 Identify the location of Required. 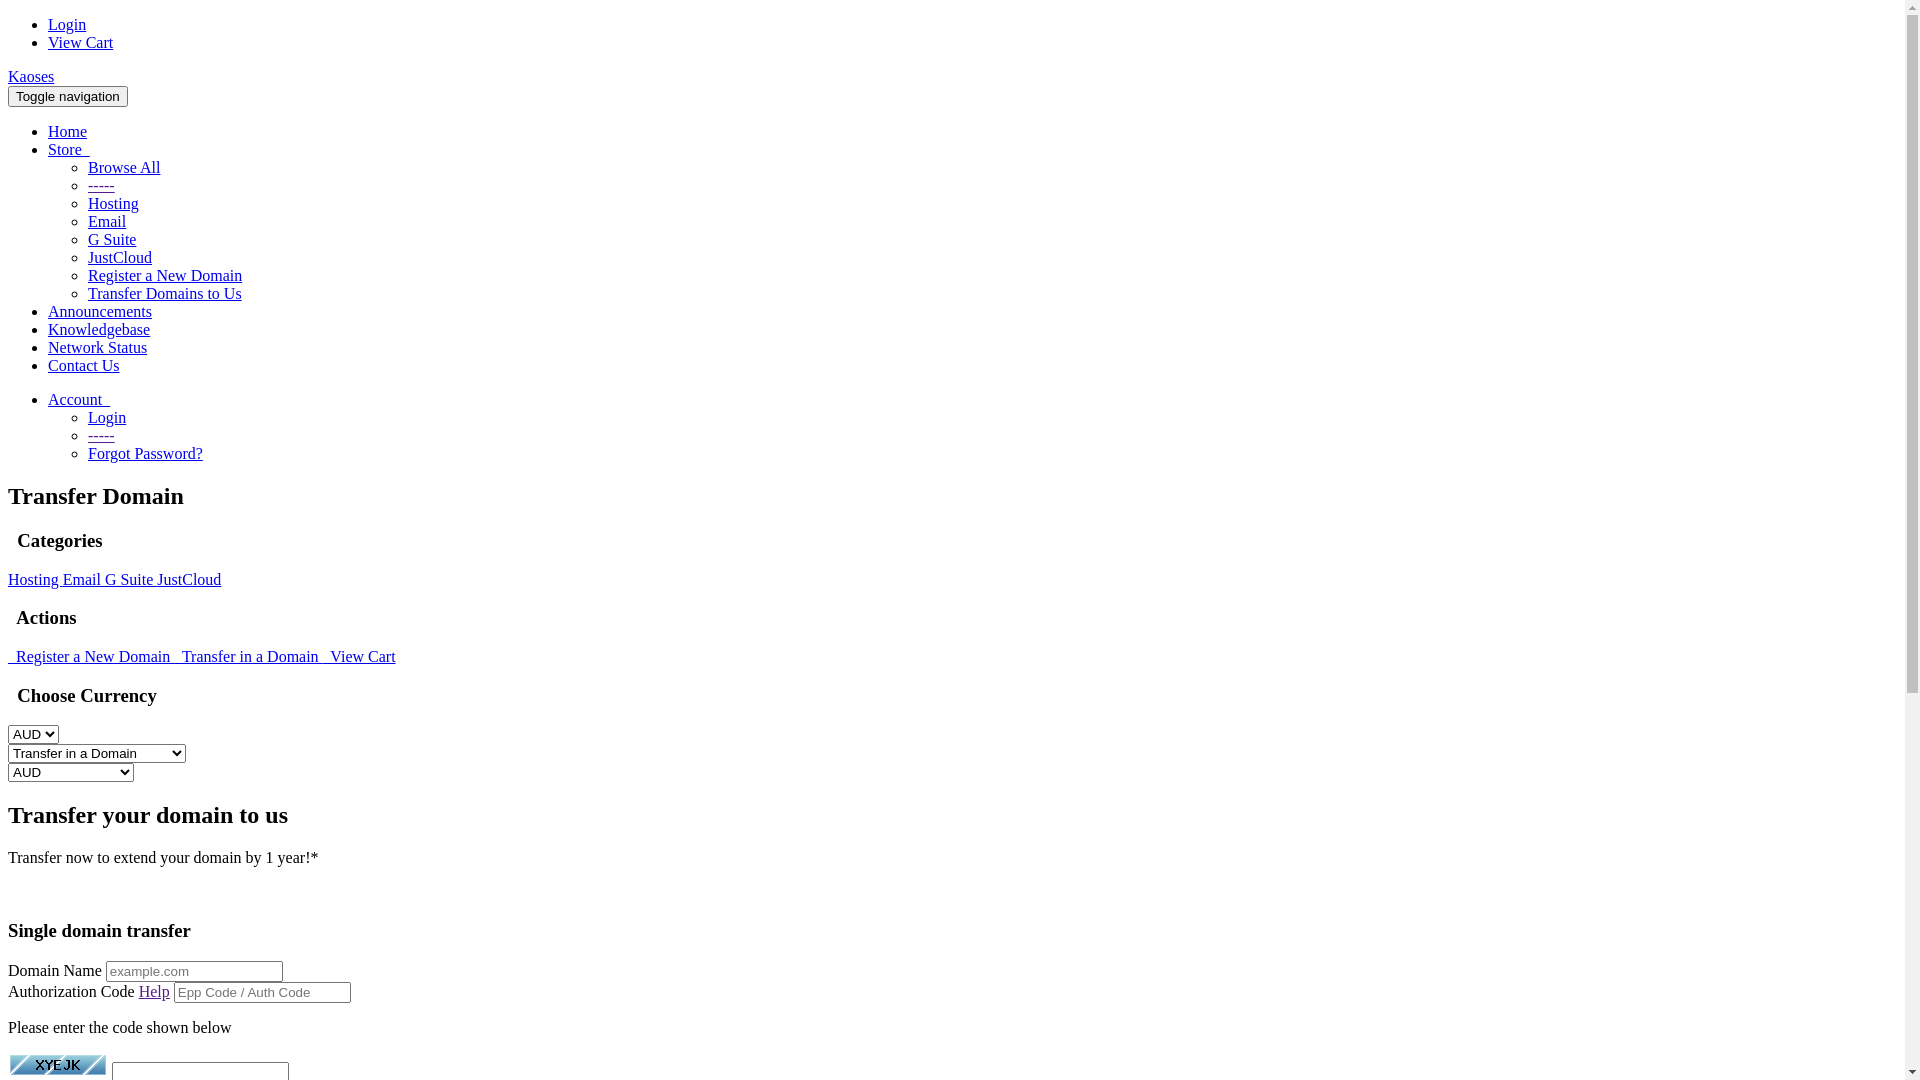
(262, 992).